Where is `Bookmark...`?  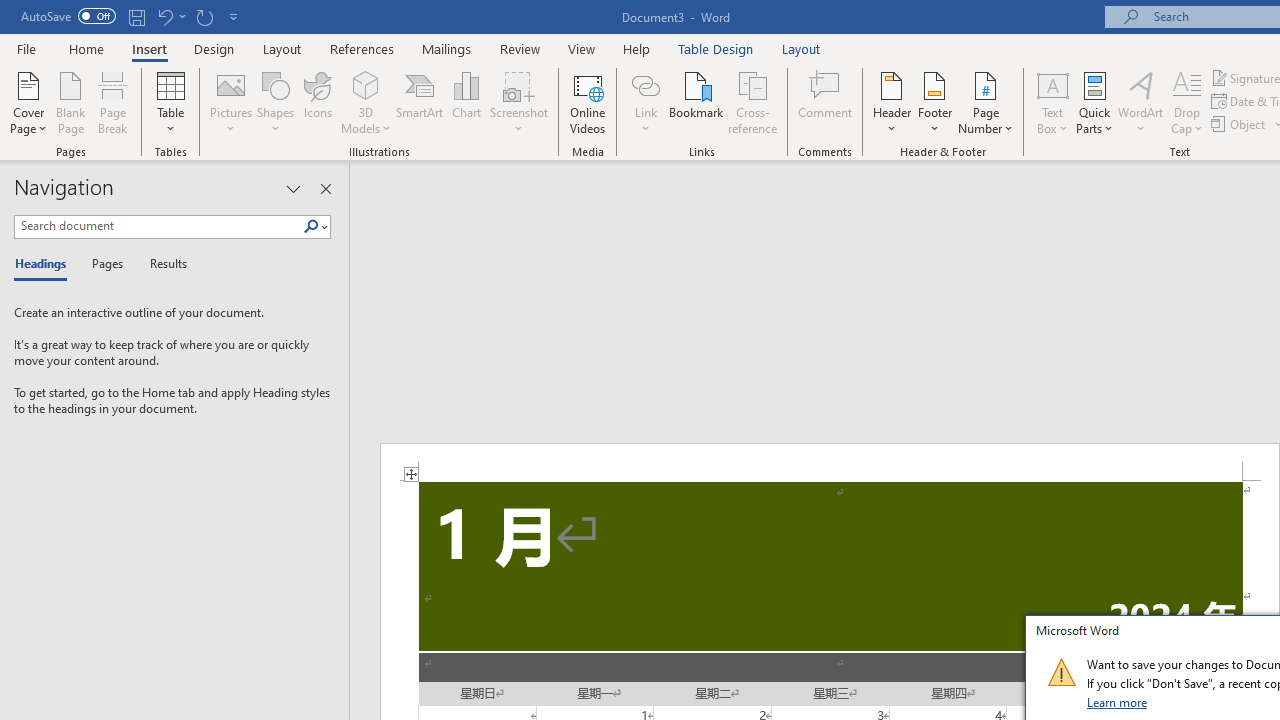 Bookmark... is located at coordinates (696, 102).